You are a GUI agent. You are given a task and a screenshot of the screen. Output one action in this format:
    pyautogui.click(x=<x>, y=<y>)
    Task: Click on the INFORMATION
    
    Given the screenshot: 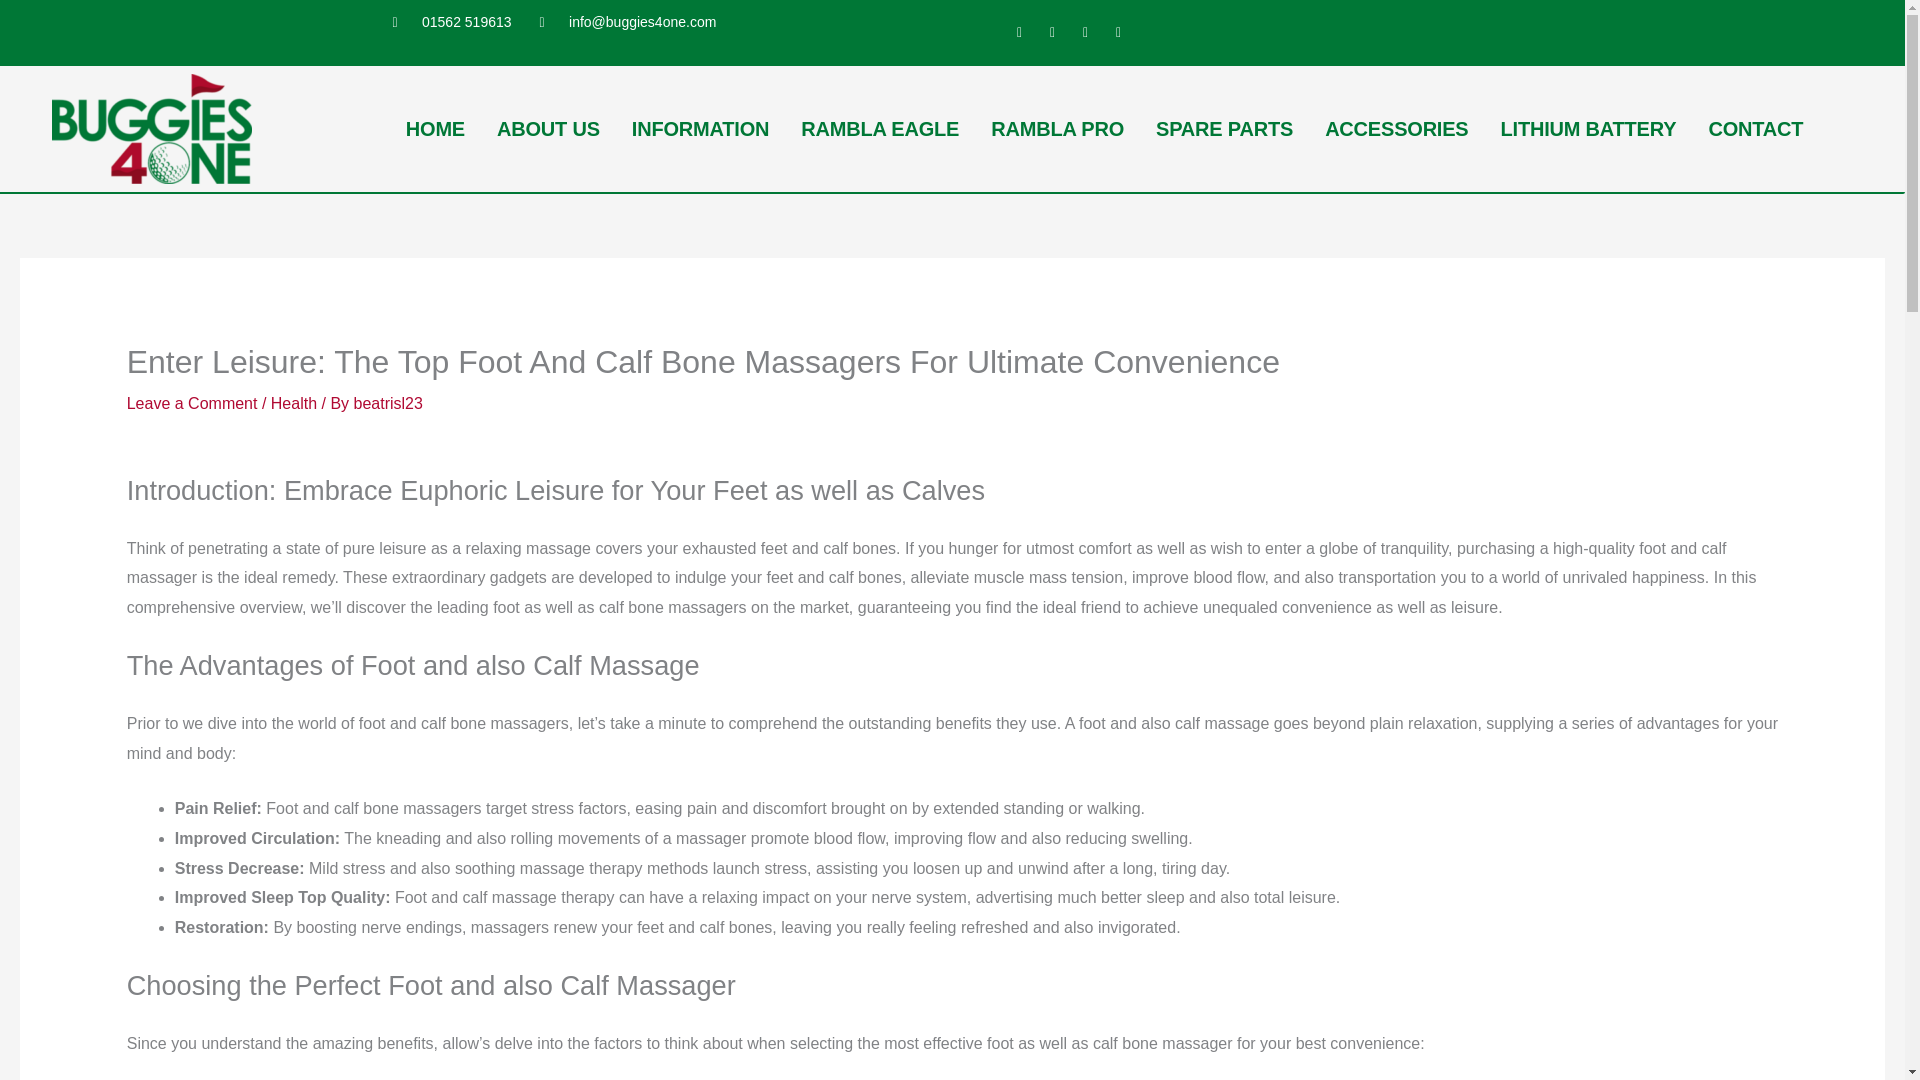 What is the action you would take?
    pyautogui.click(x=700, y=128)
    